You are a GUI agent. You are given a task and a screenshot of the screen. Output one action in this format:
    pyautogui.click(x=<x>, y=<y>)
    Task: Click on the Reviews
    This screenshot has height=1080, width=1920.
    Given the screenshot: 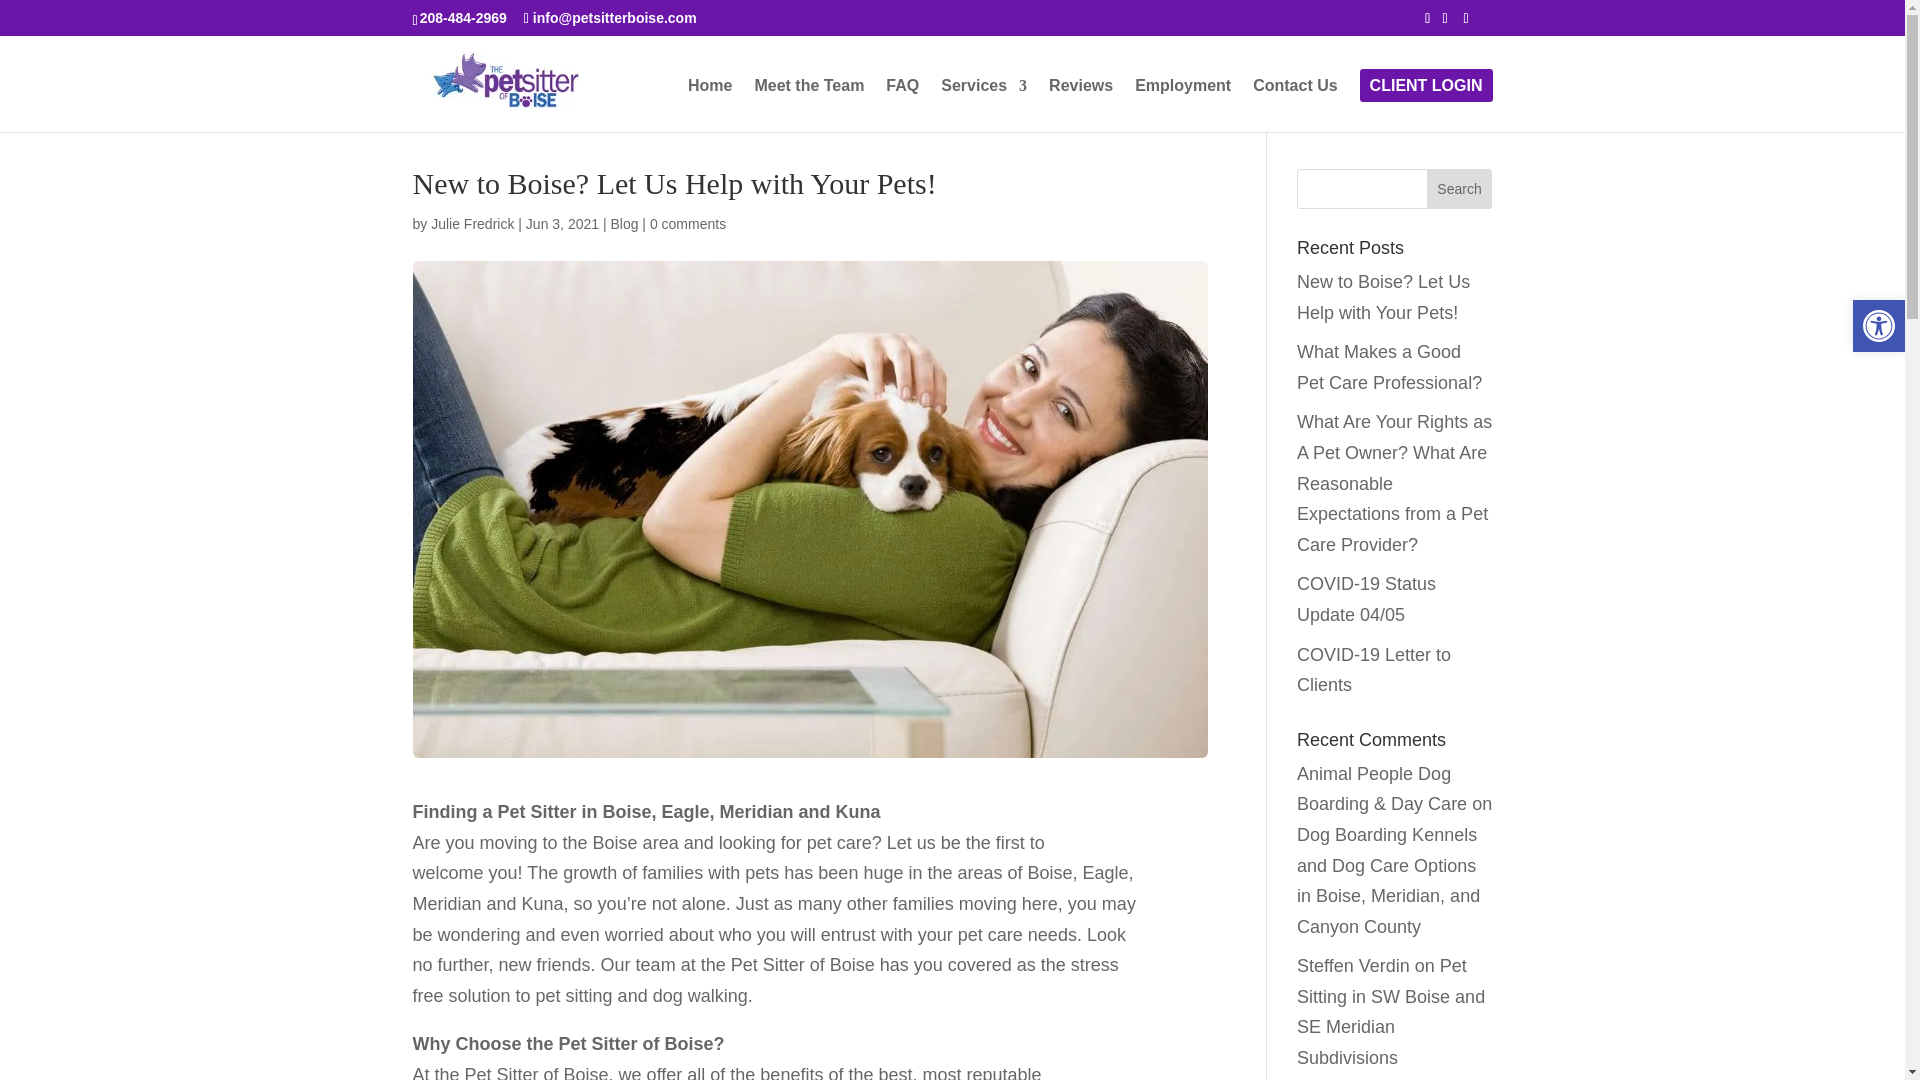 What is the action you would take?
    pyautogui.click(x=1080, y=104)
    